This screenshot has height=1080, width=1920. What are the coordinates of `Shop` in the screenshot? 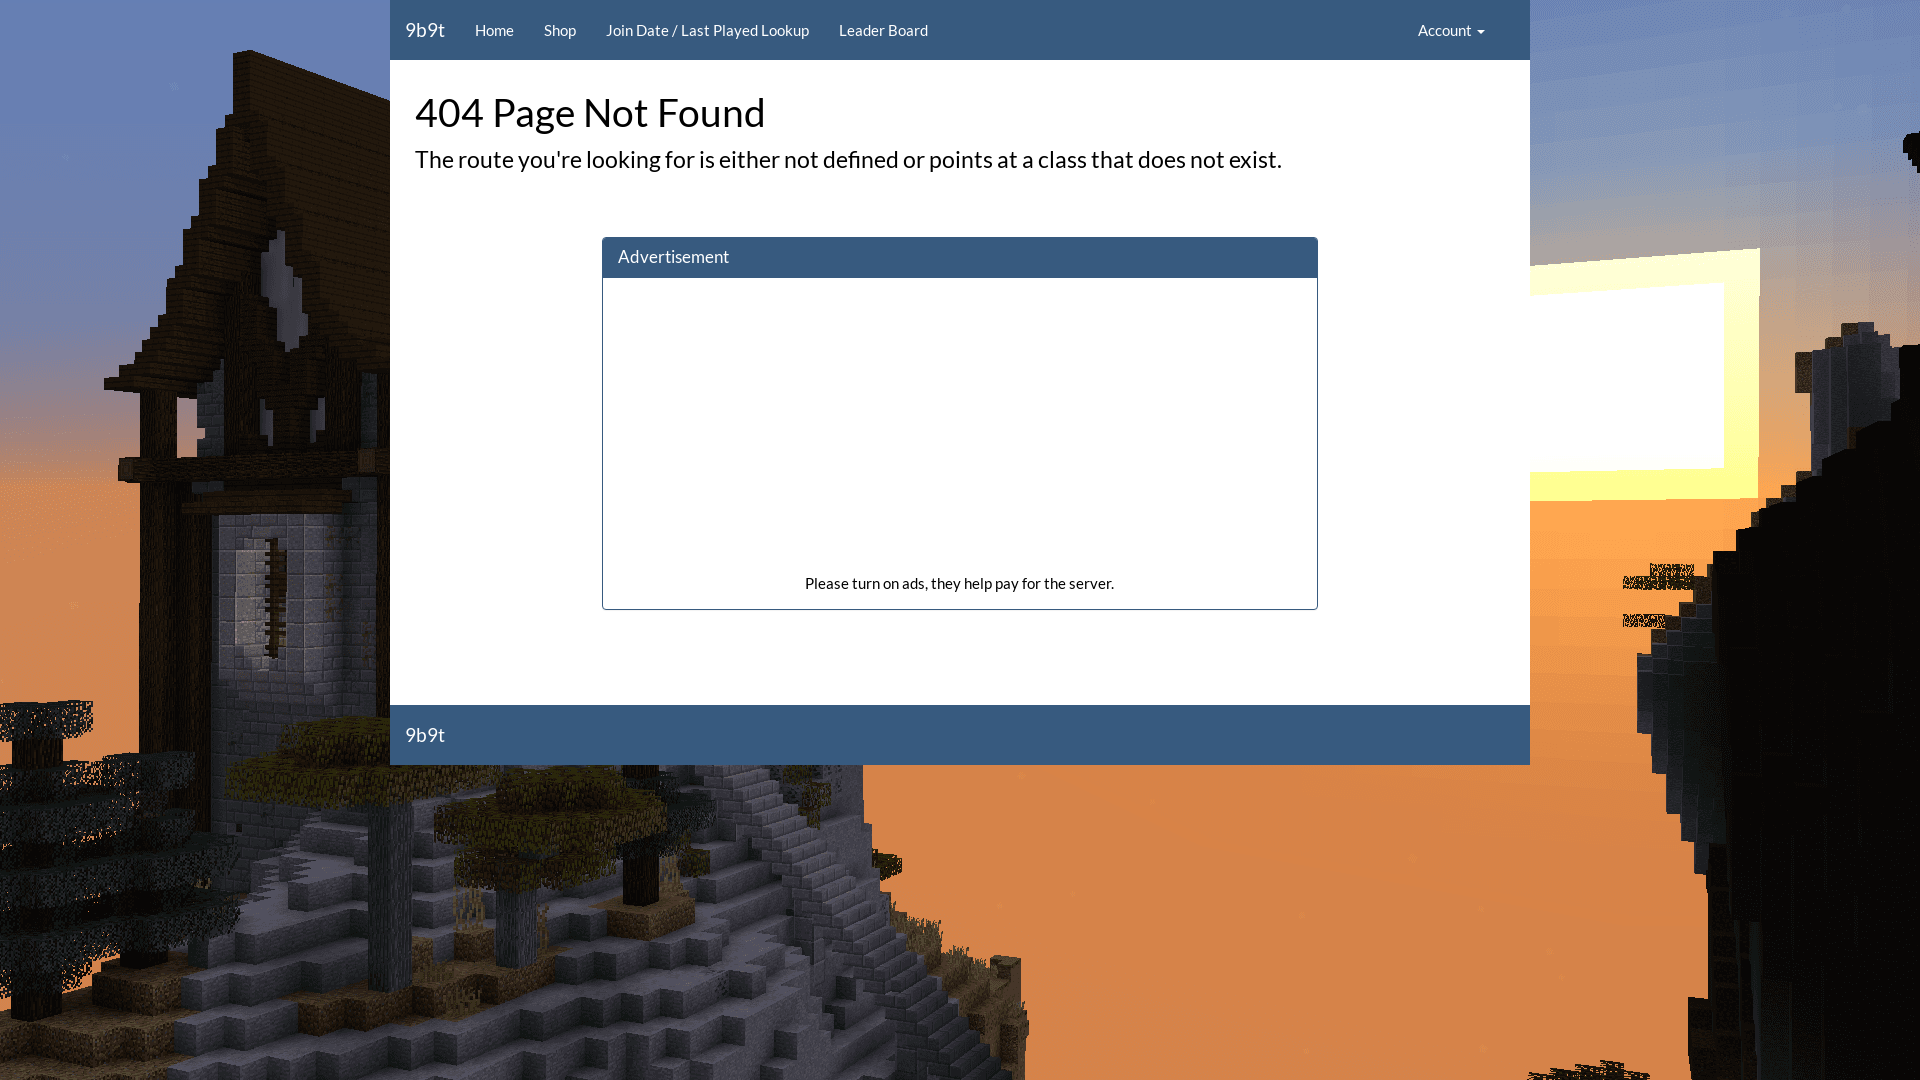 It's located at (560, 30).